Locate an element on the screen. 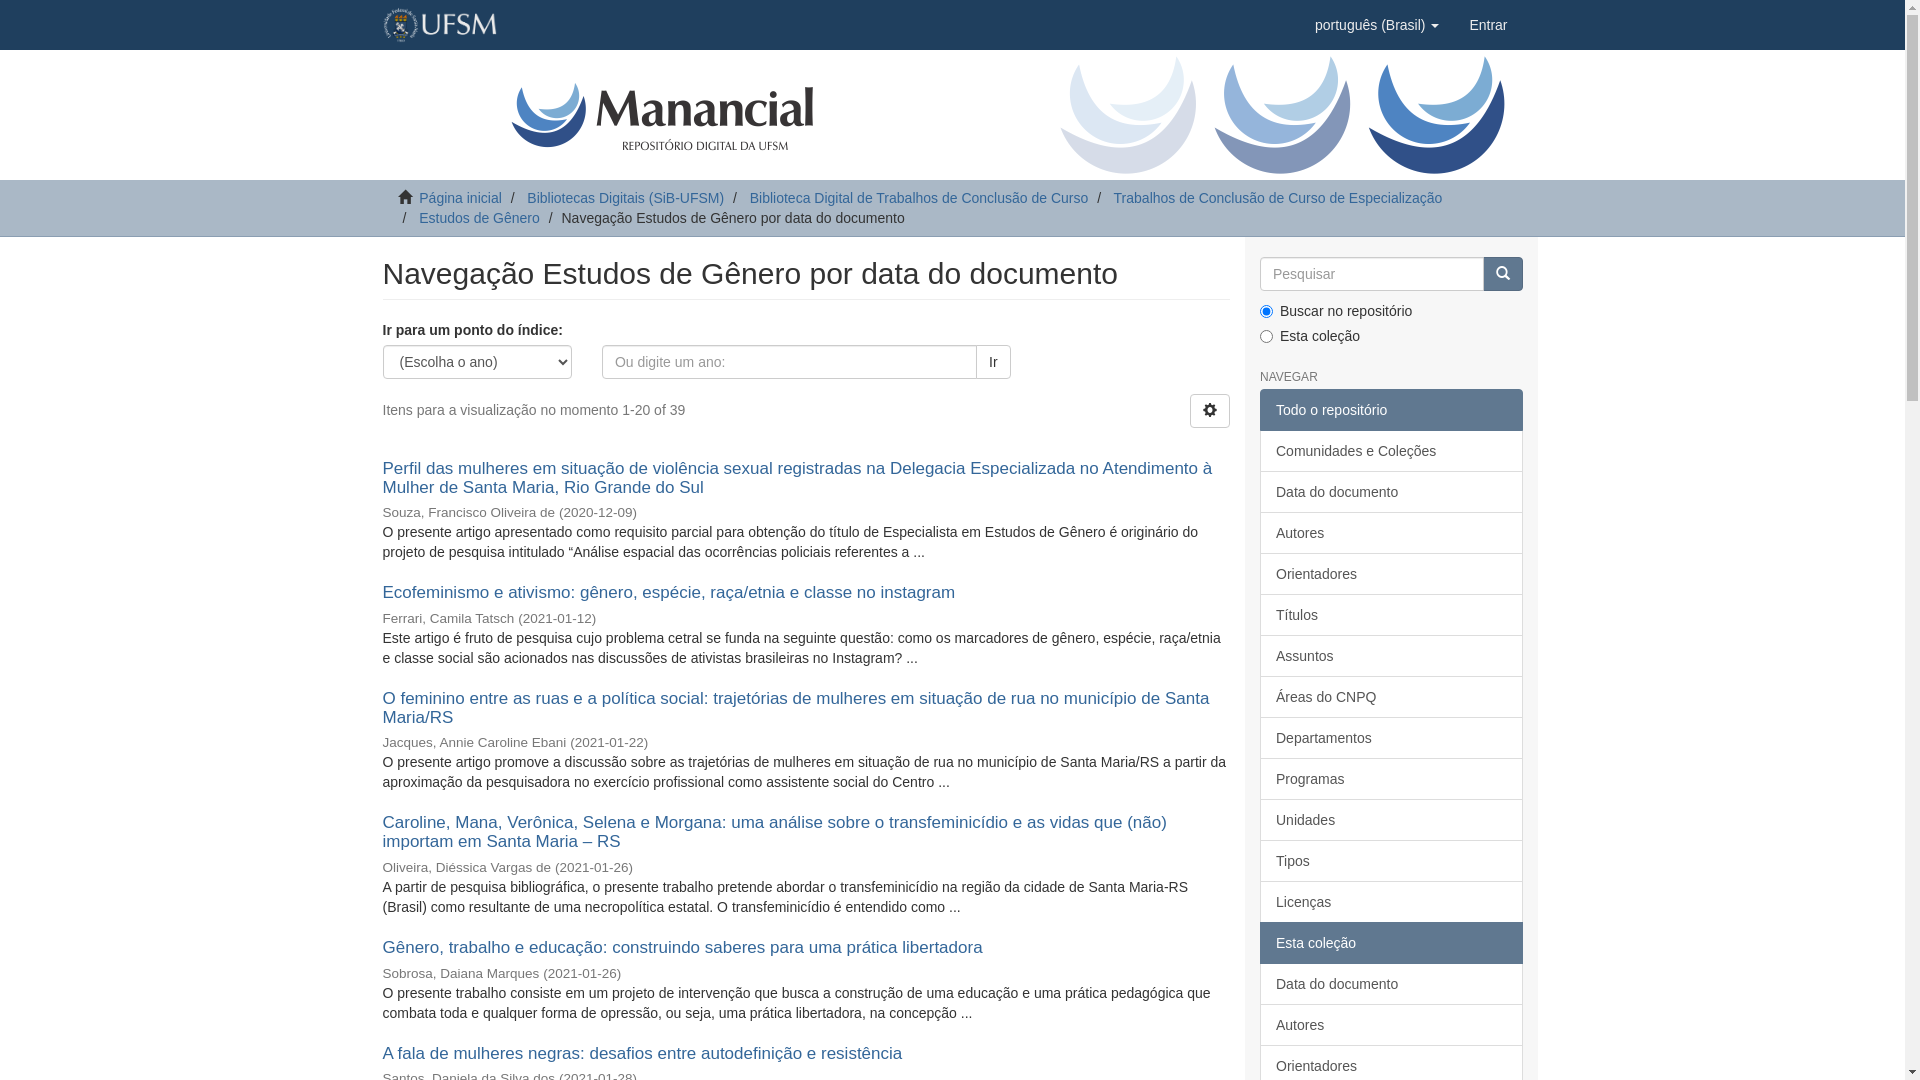  Data do documento is located at coordinates (1392, 492).